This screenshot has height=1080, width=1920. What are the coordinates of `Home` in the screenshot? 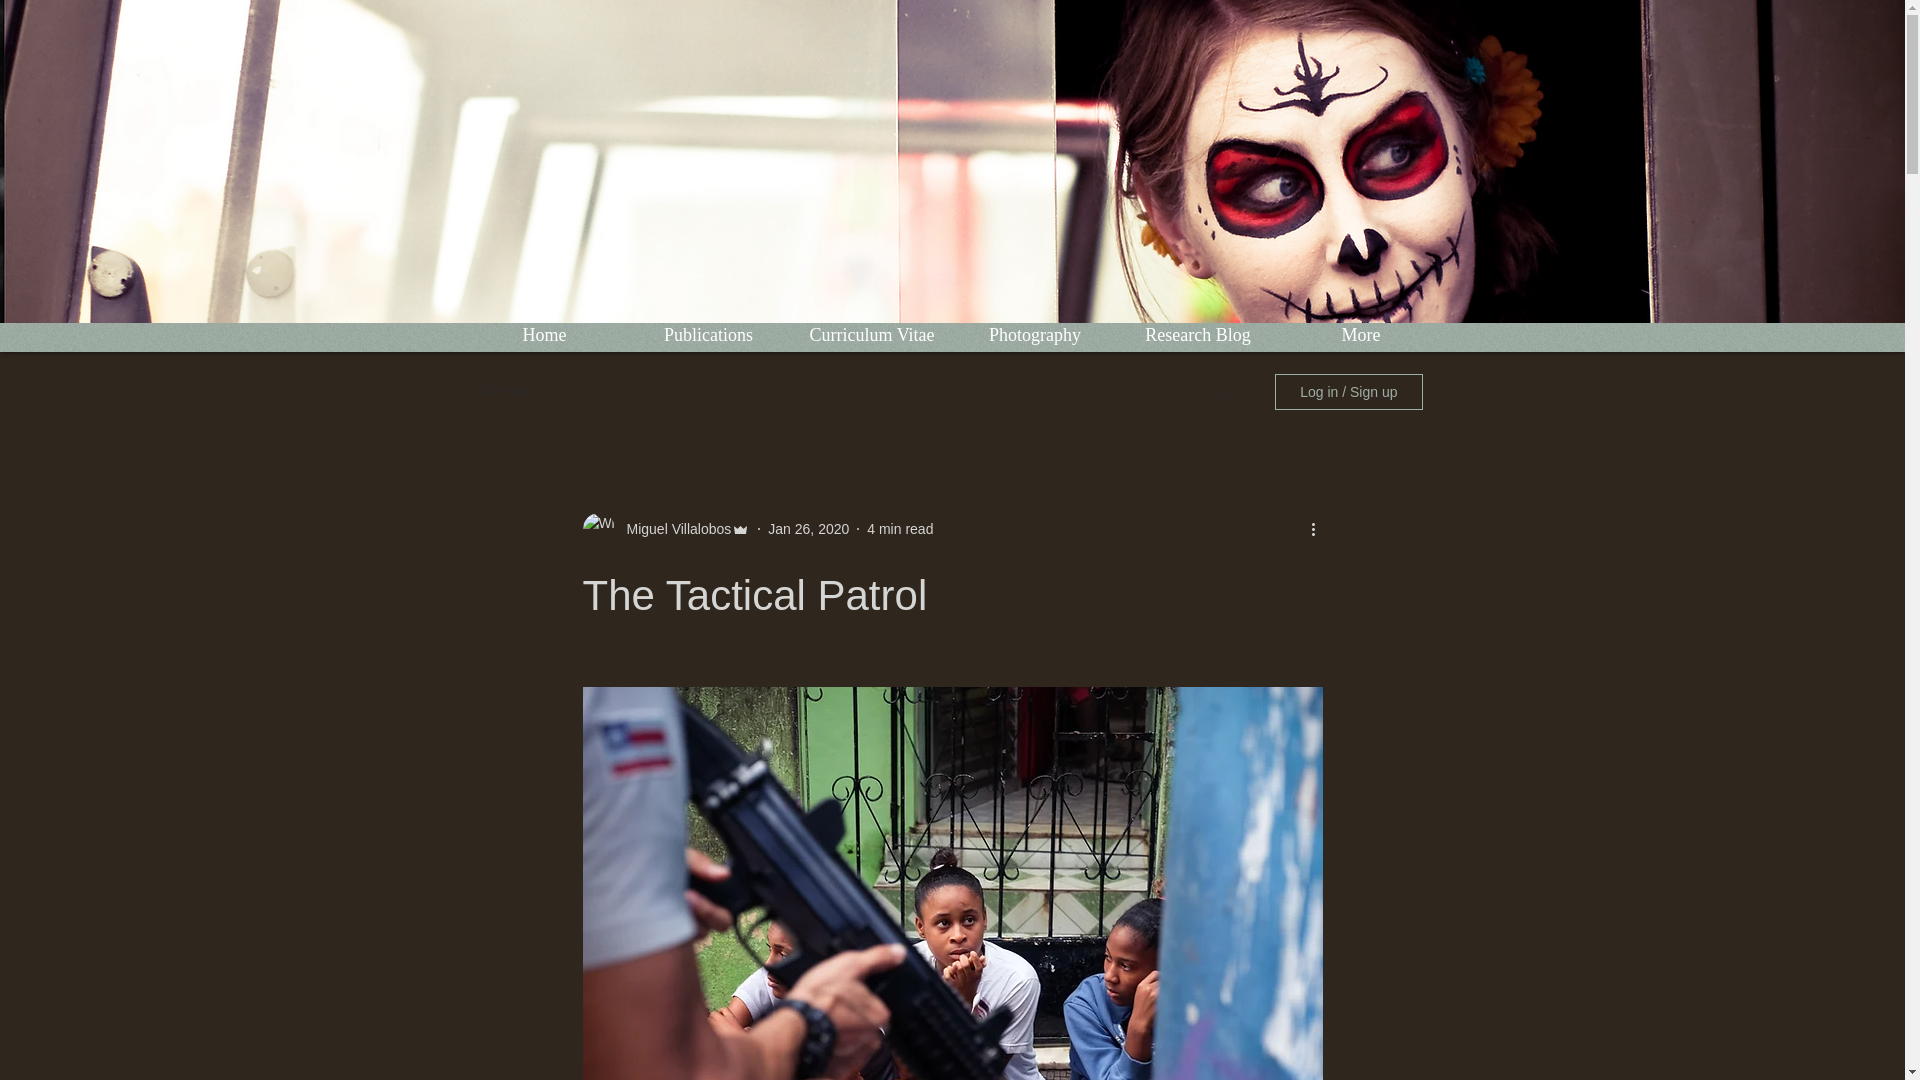 It's located at (544, 334).